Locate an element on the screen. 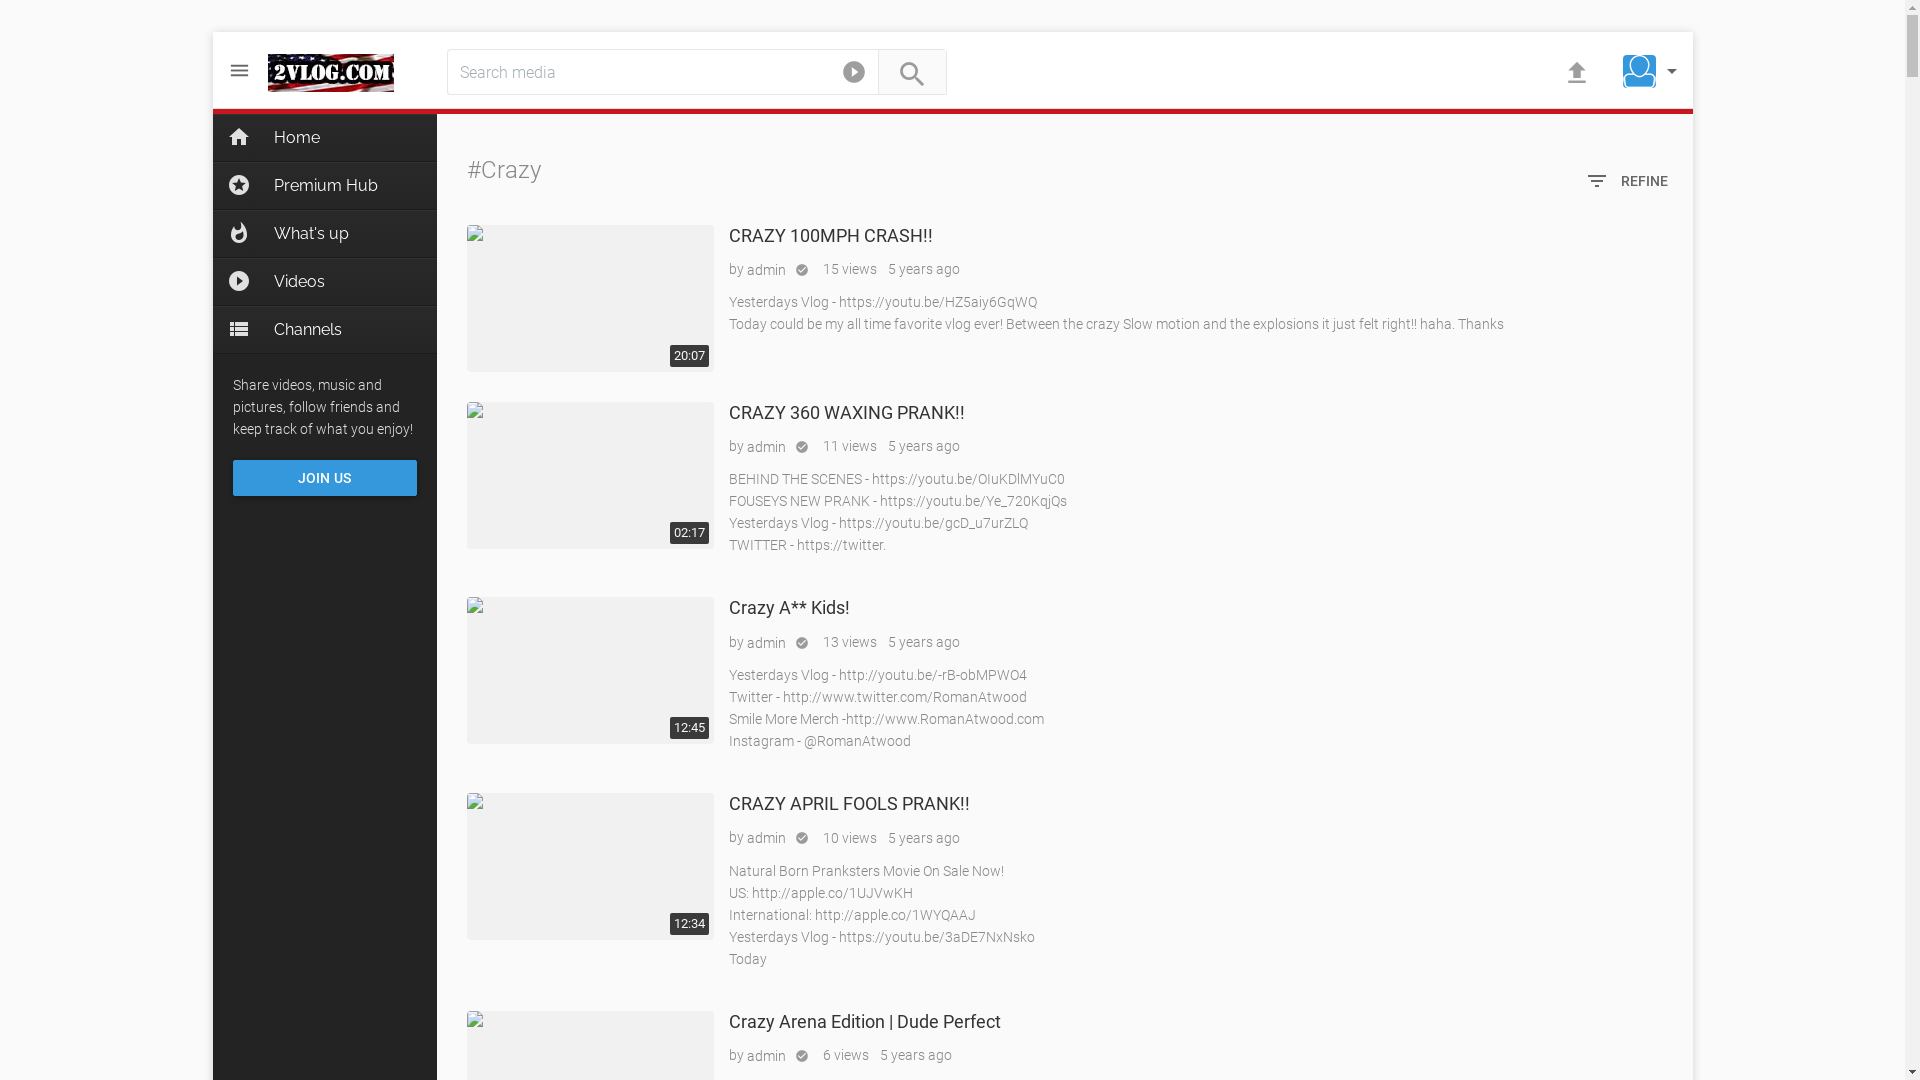 This screenshot has width=1920, height=1080. CRAZY 100MPH CRASH!! is located at coordinates (590, 298).